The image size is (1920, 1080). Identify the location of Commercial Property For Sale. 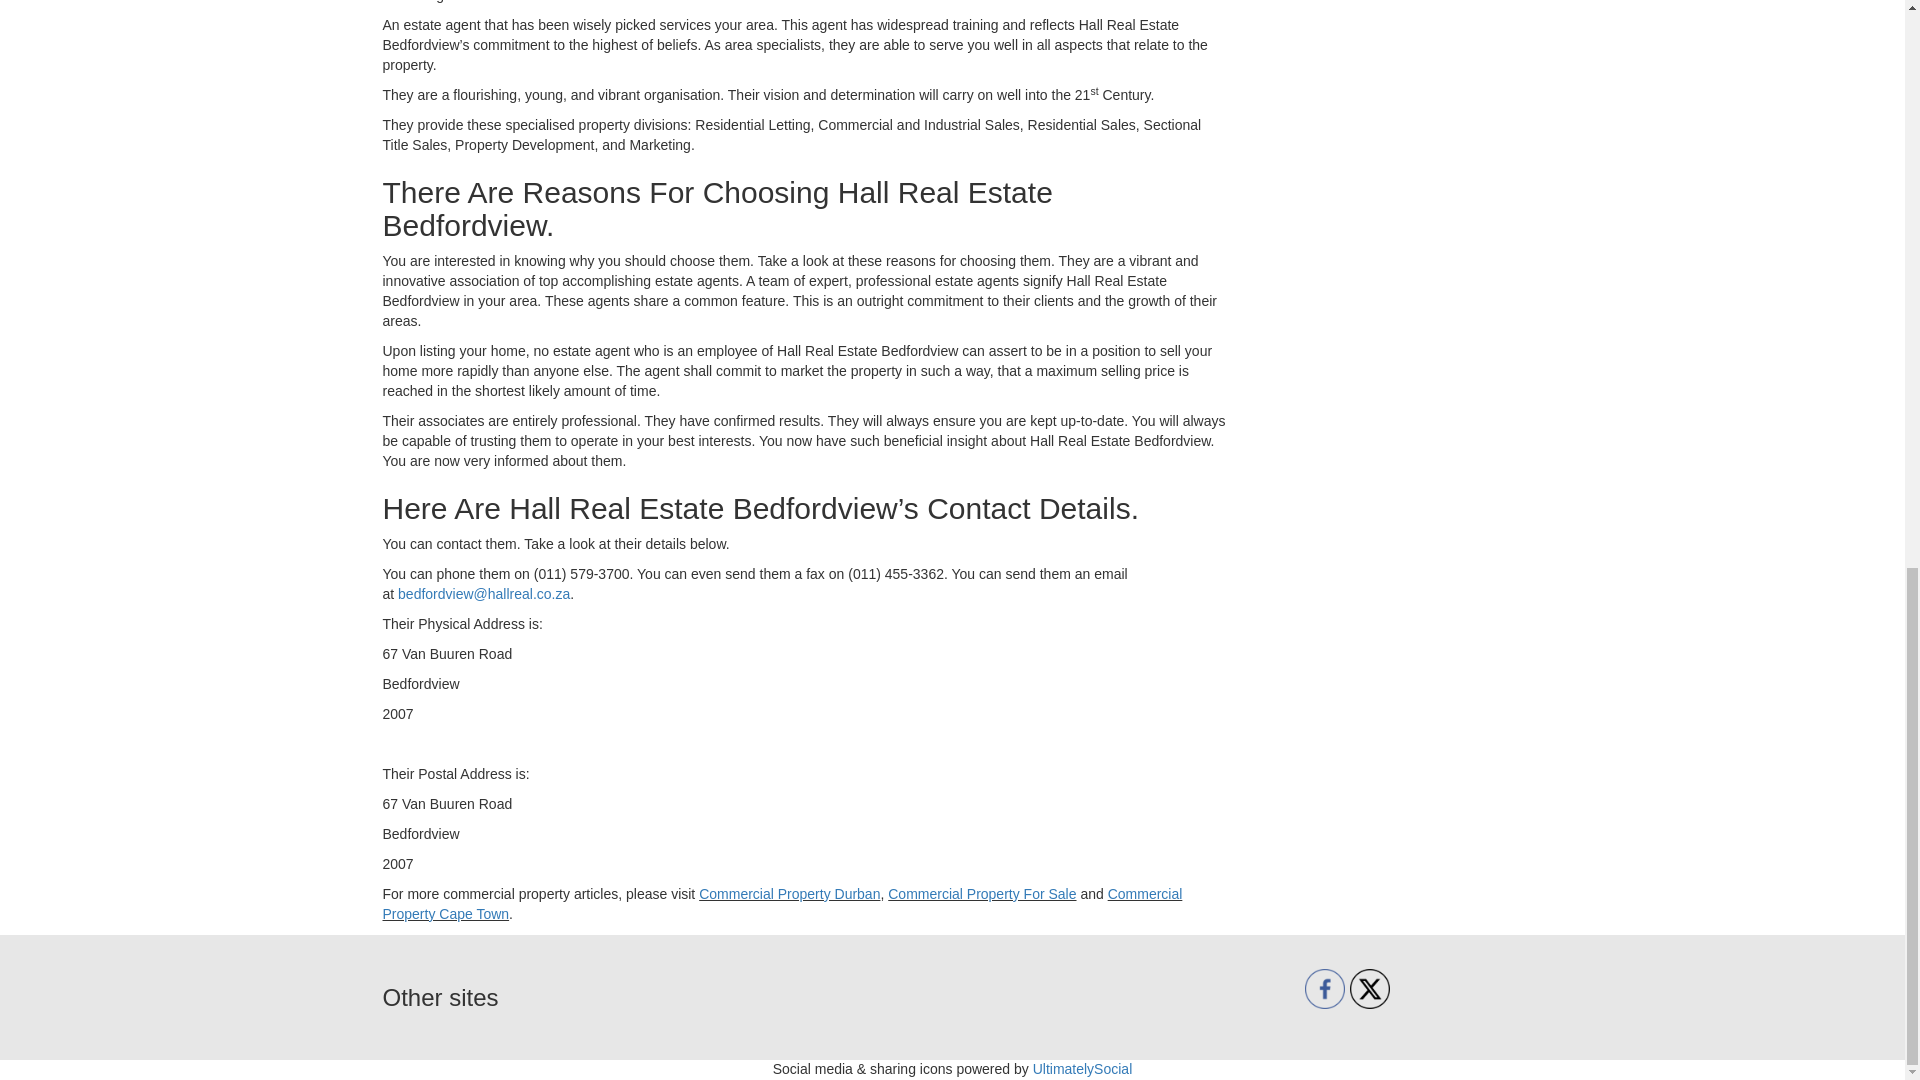
(981, 893).